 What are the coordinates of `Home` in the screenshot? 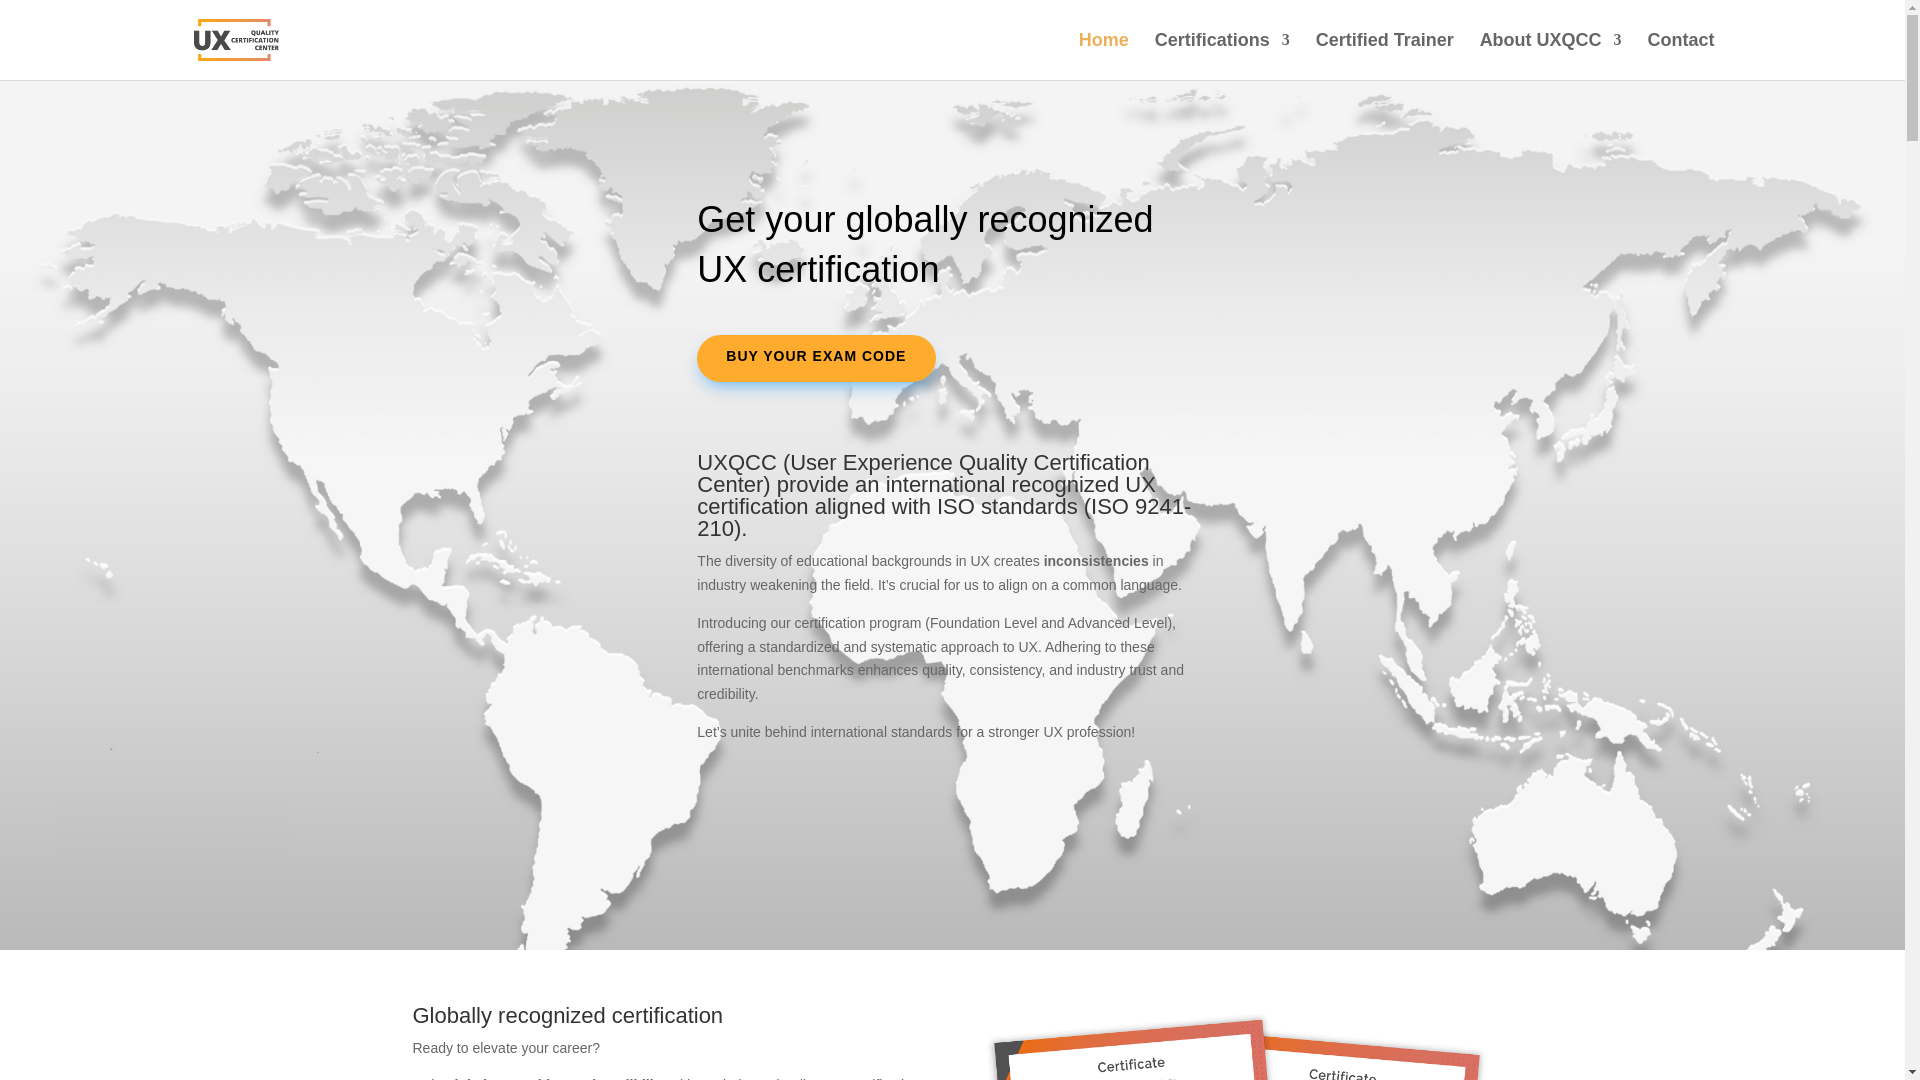 It's located at (1104, 56).